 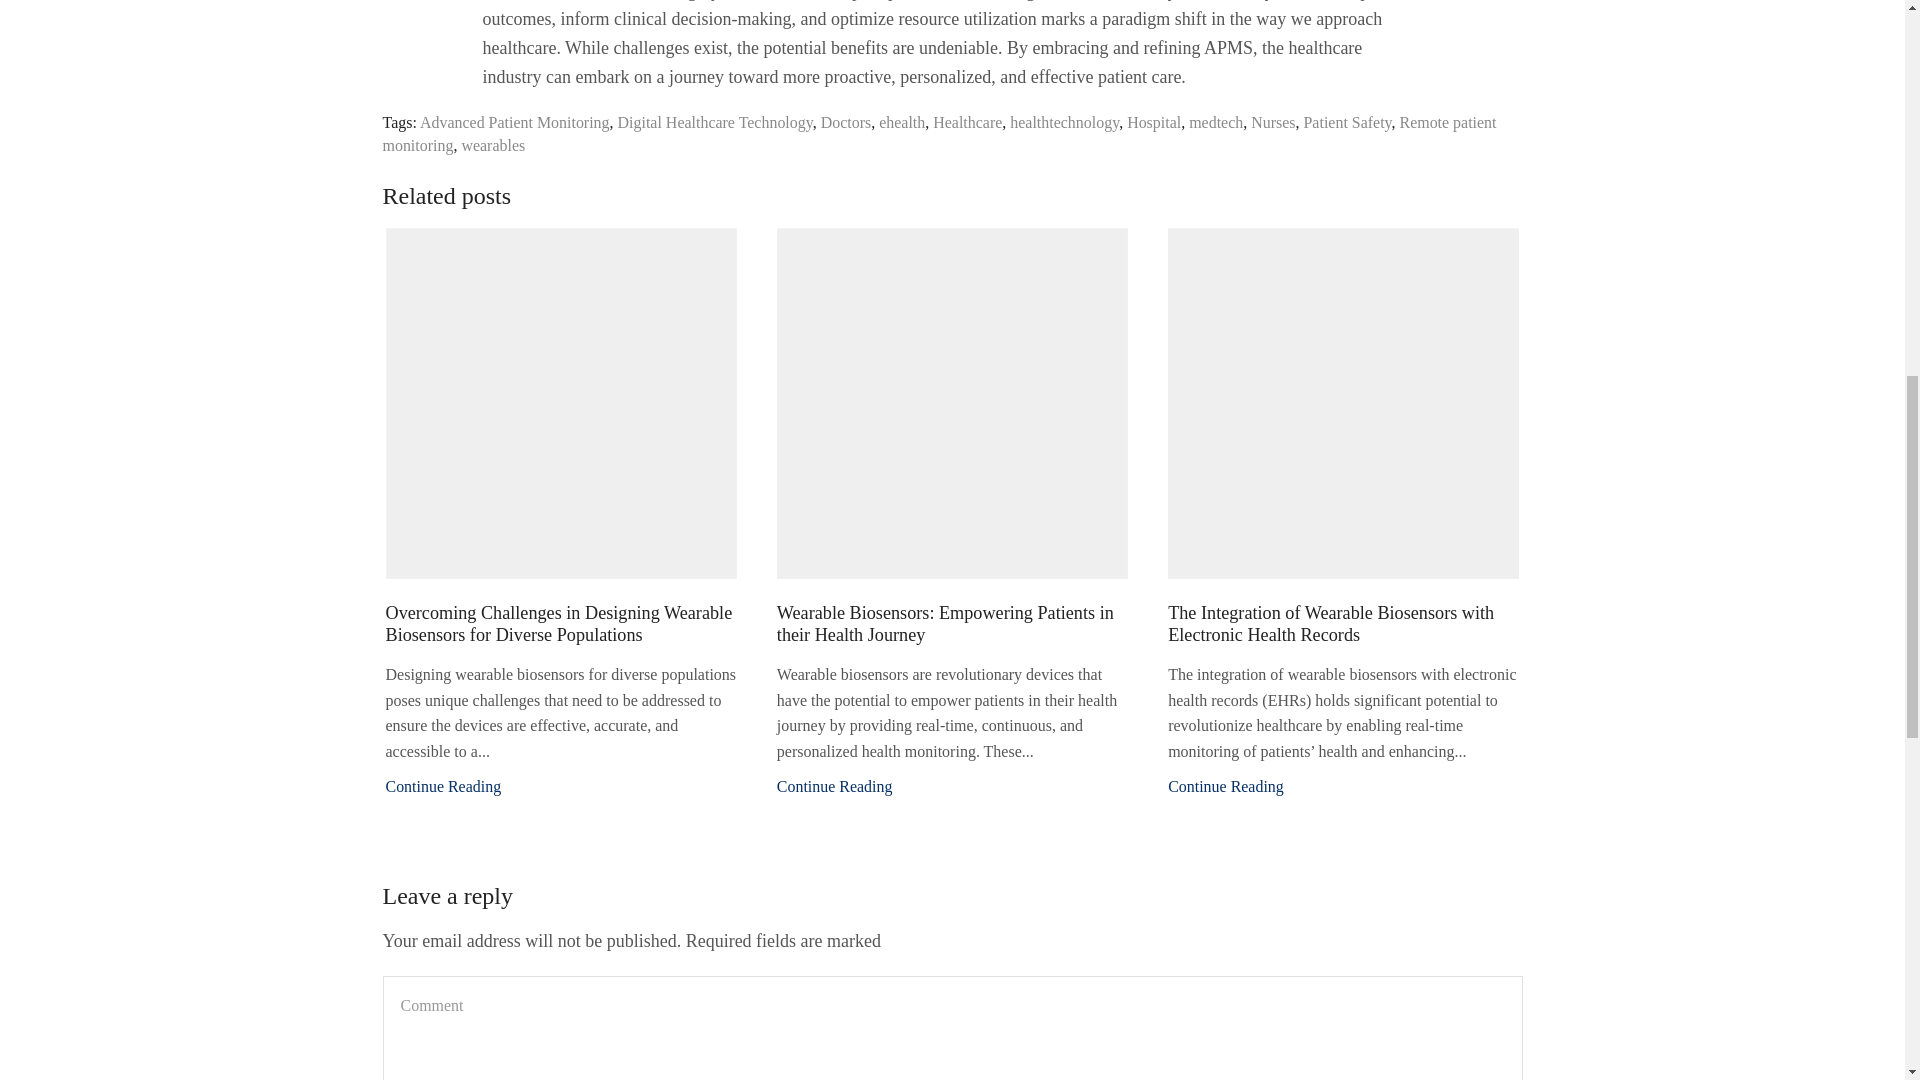 I want to click on Patient Safety, so click(x=1348, y=122).